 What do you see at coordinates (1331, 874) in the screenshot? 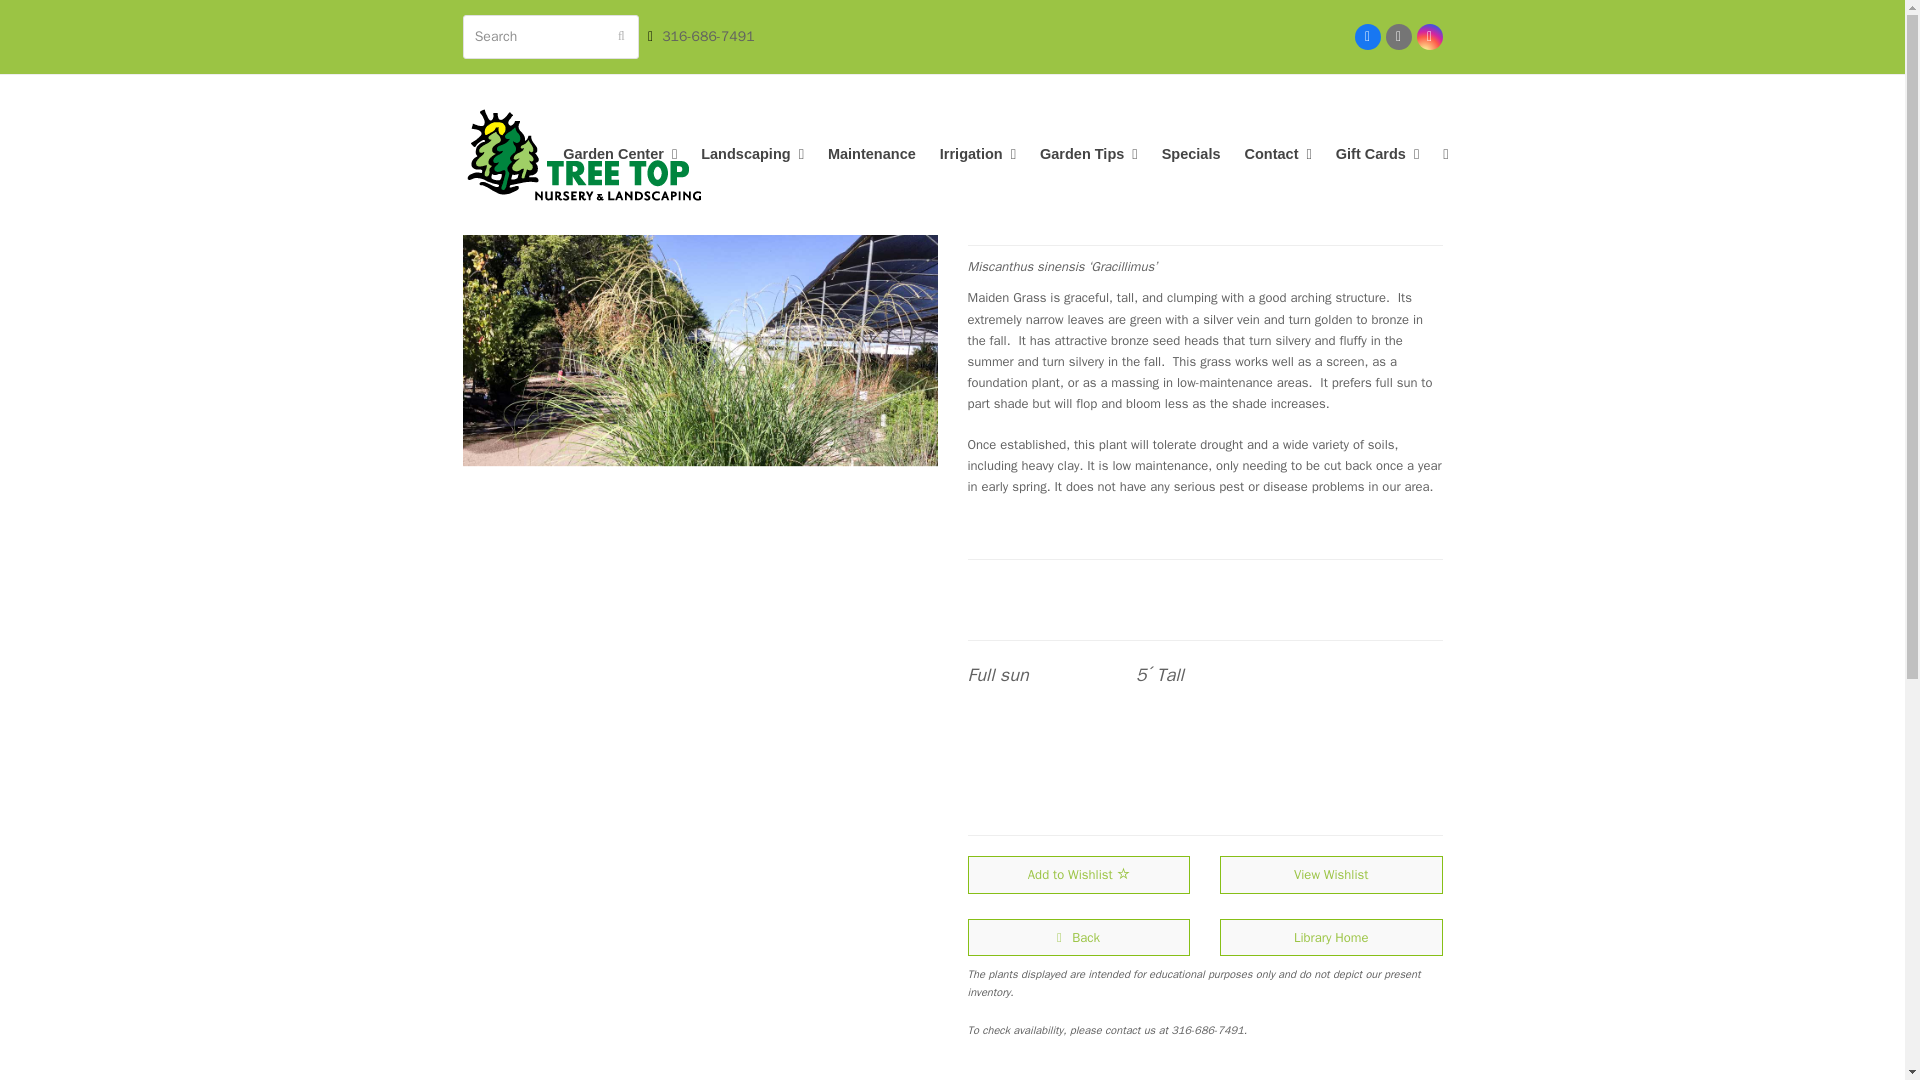
I see `View Wishlist` at bounding box center [1331, 874].